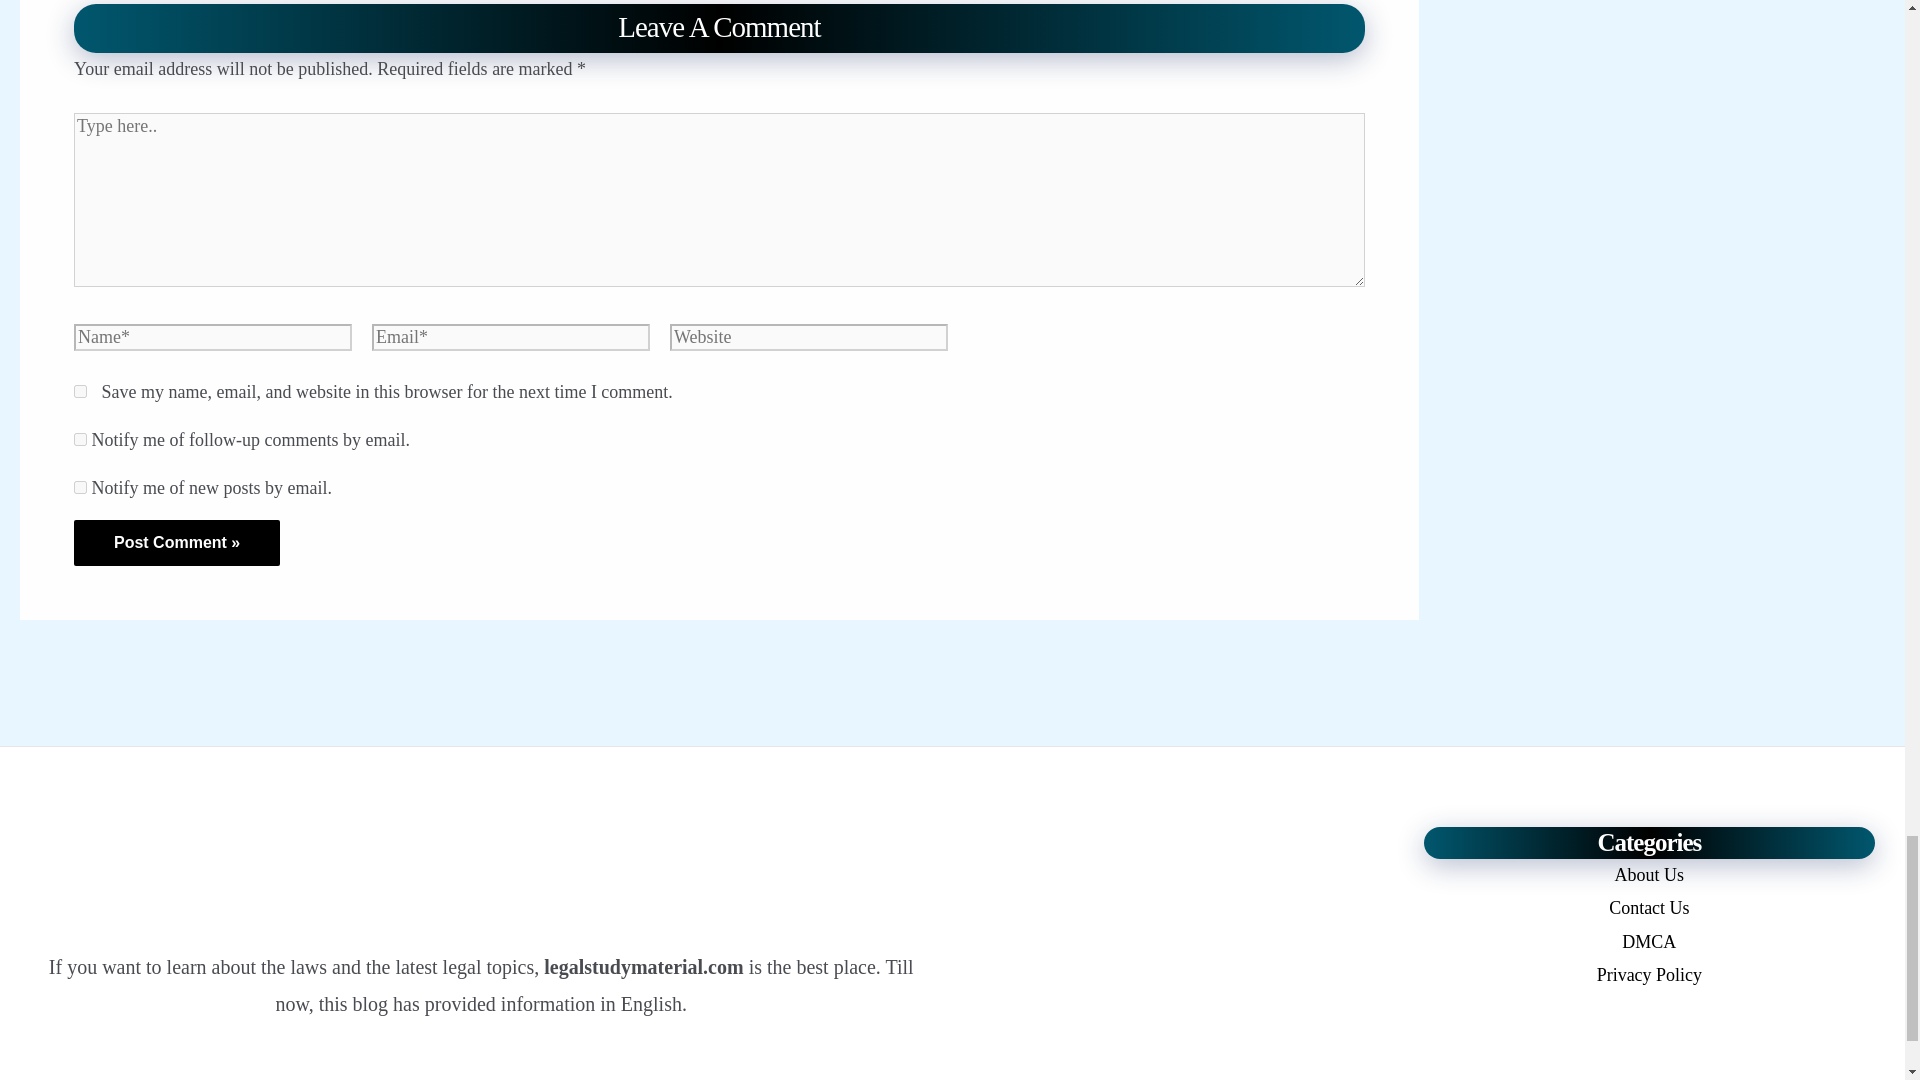 Image resolution: width=1920 pixels, height=1080 pixels. Describe the element at coordinates (80, 440) in the screenshot. I see `subscribe` at that location.